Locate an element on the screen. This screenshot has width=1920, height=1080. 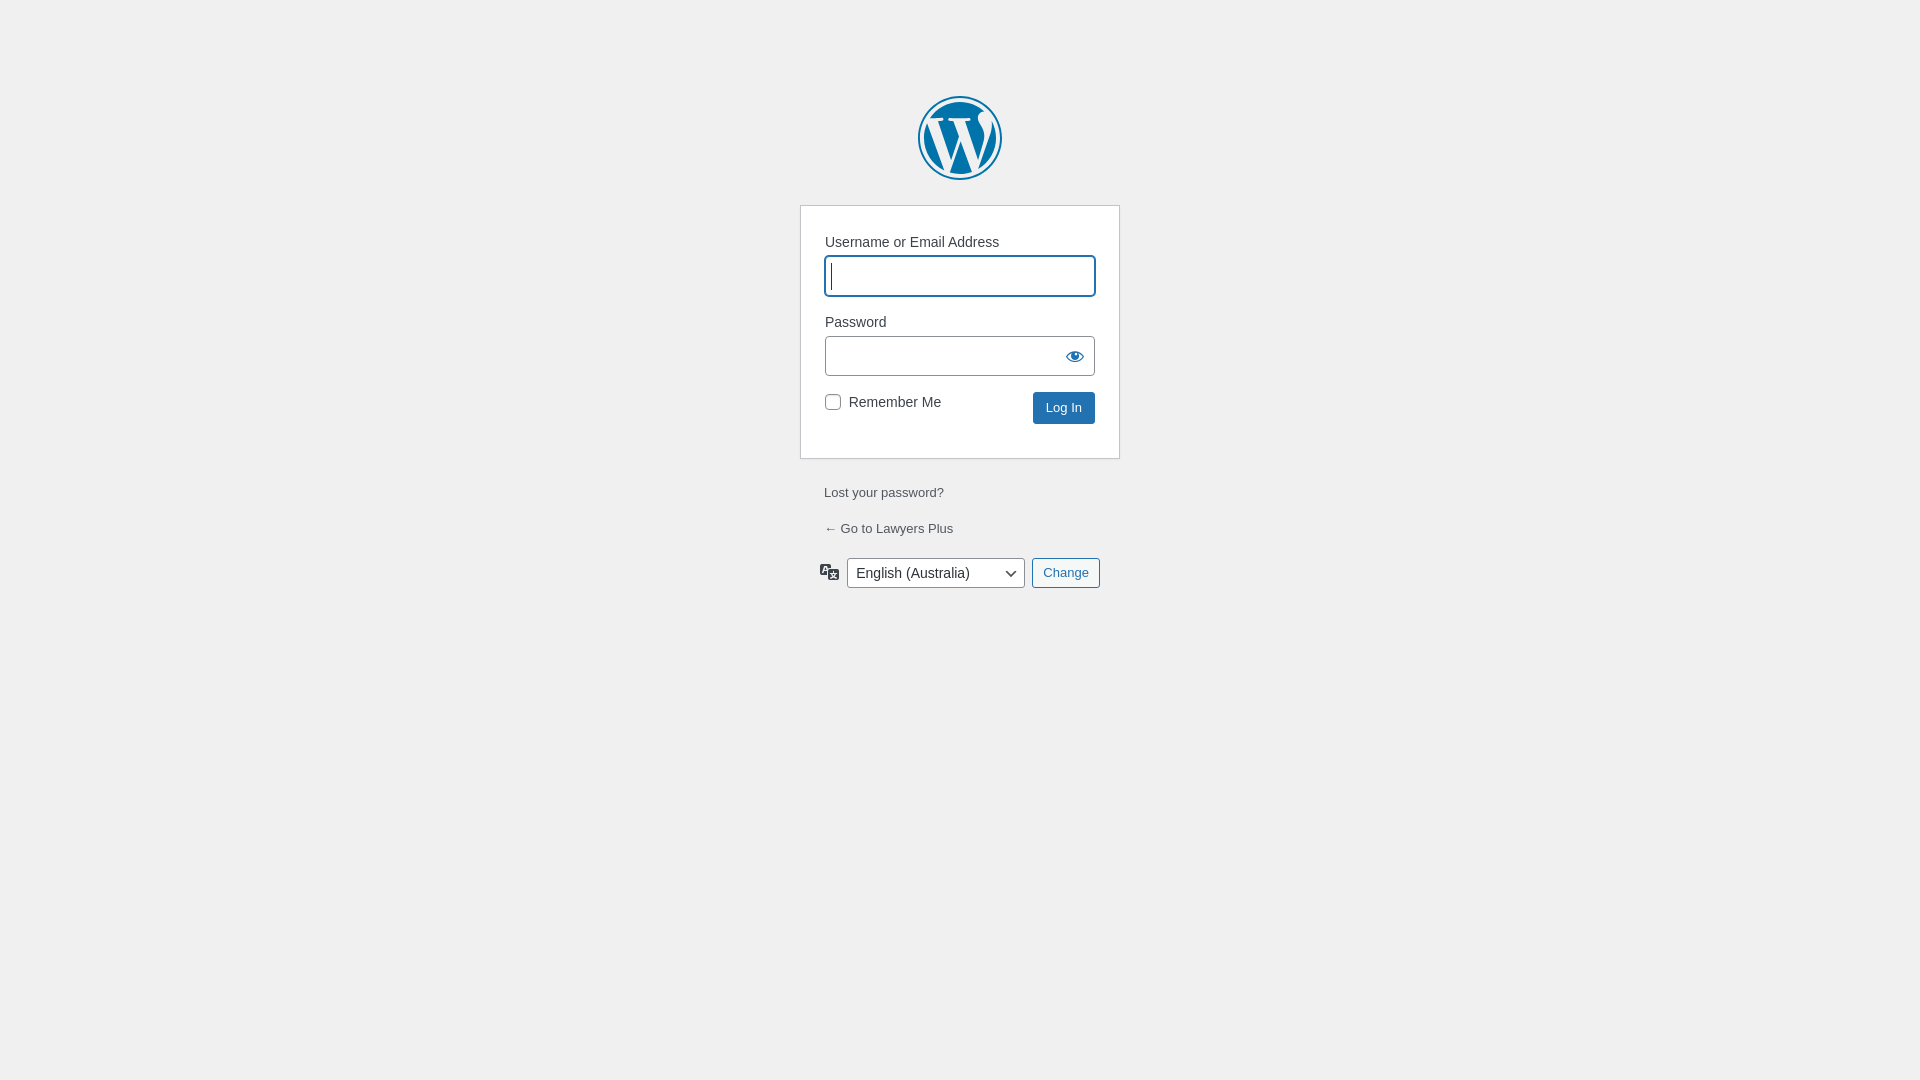
Change is located at coordinates (1066, 573).